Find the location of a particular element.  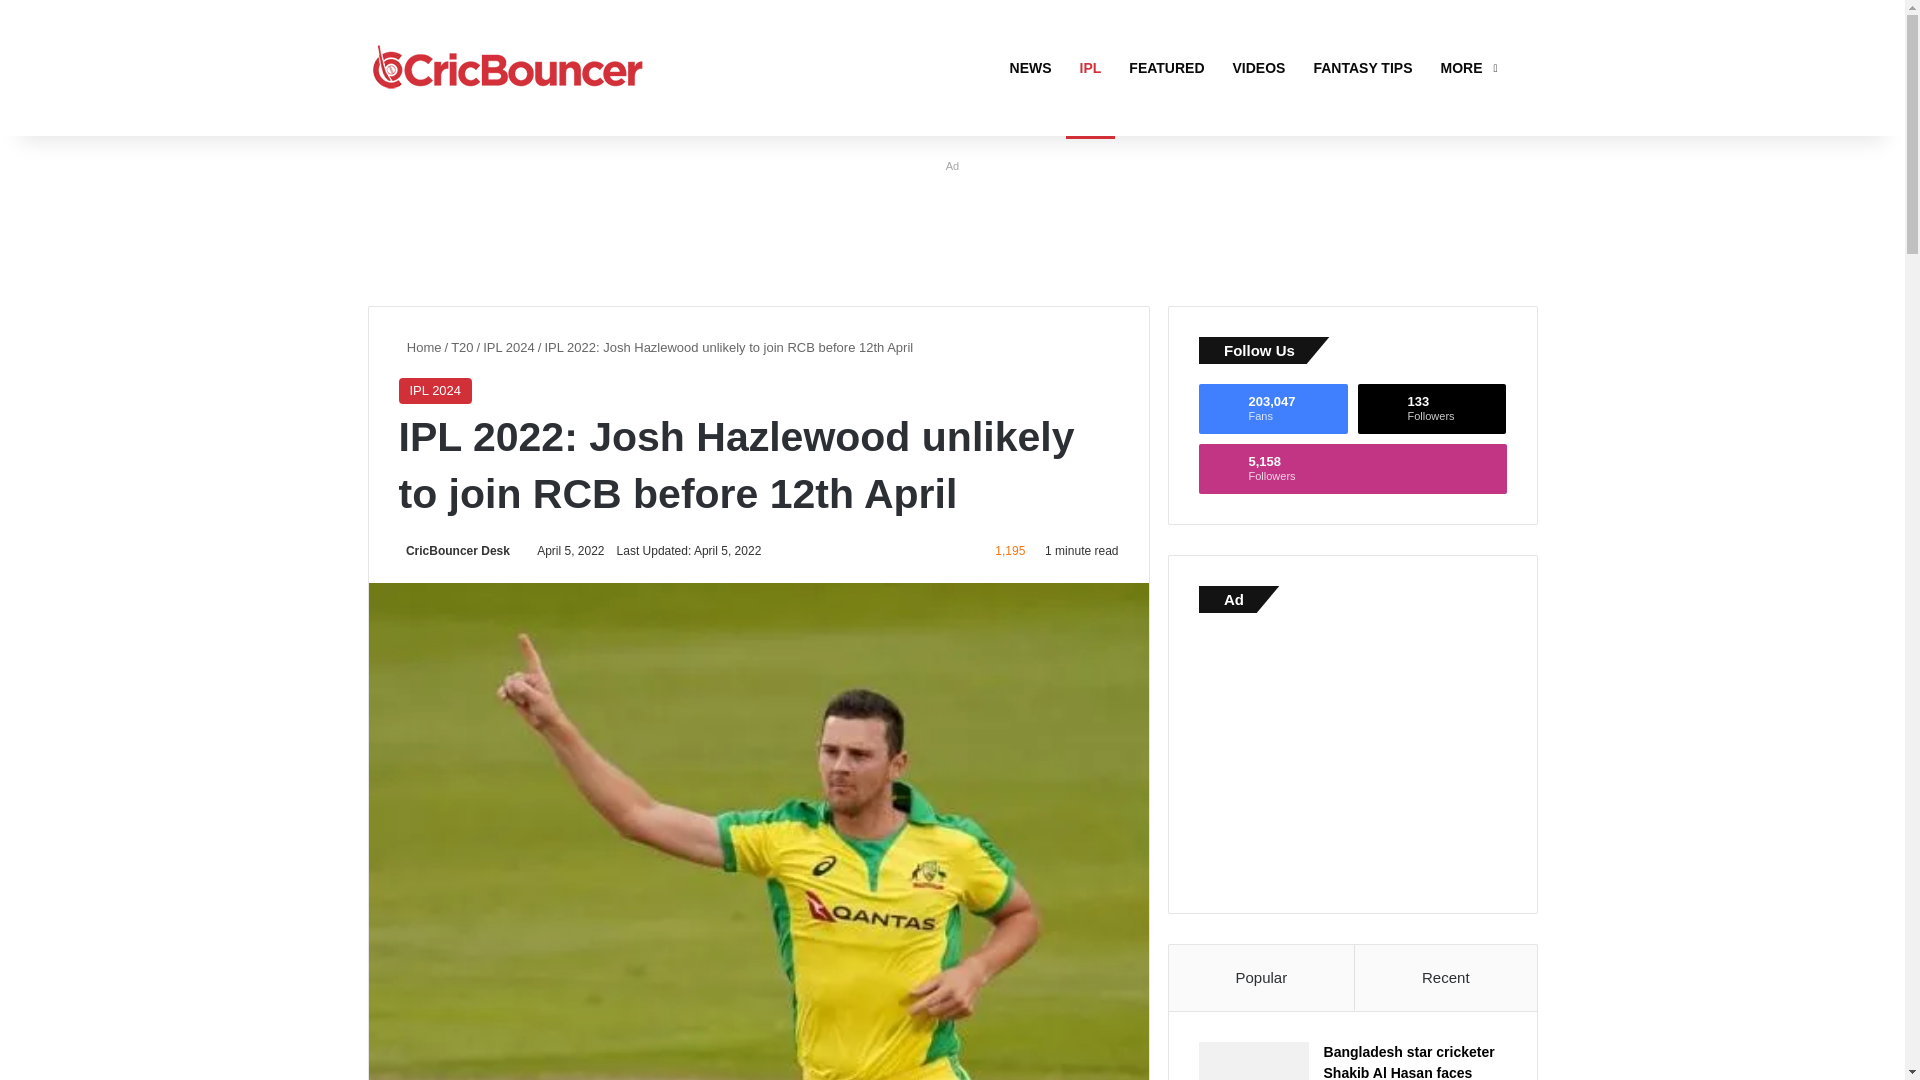

Recent is located at coordinates (1446, 978).